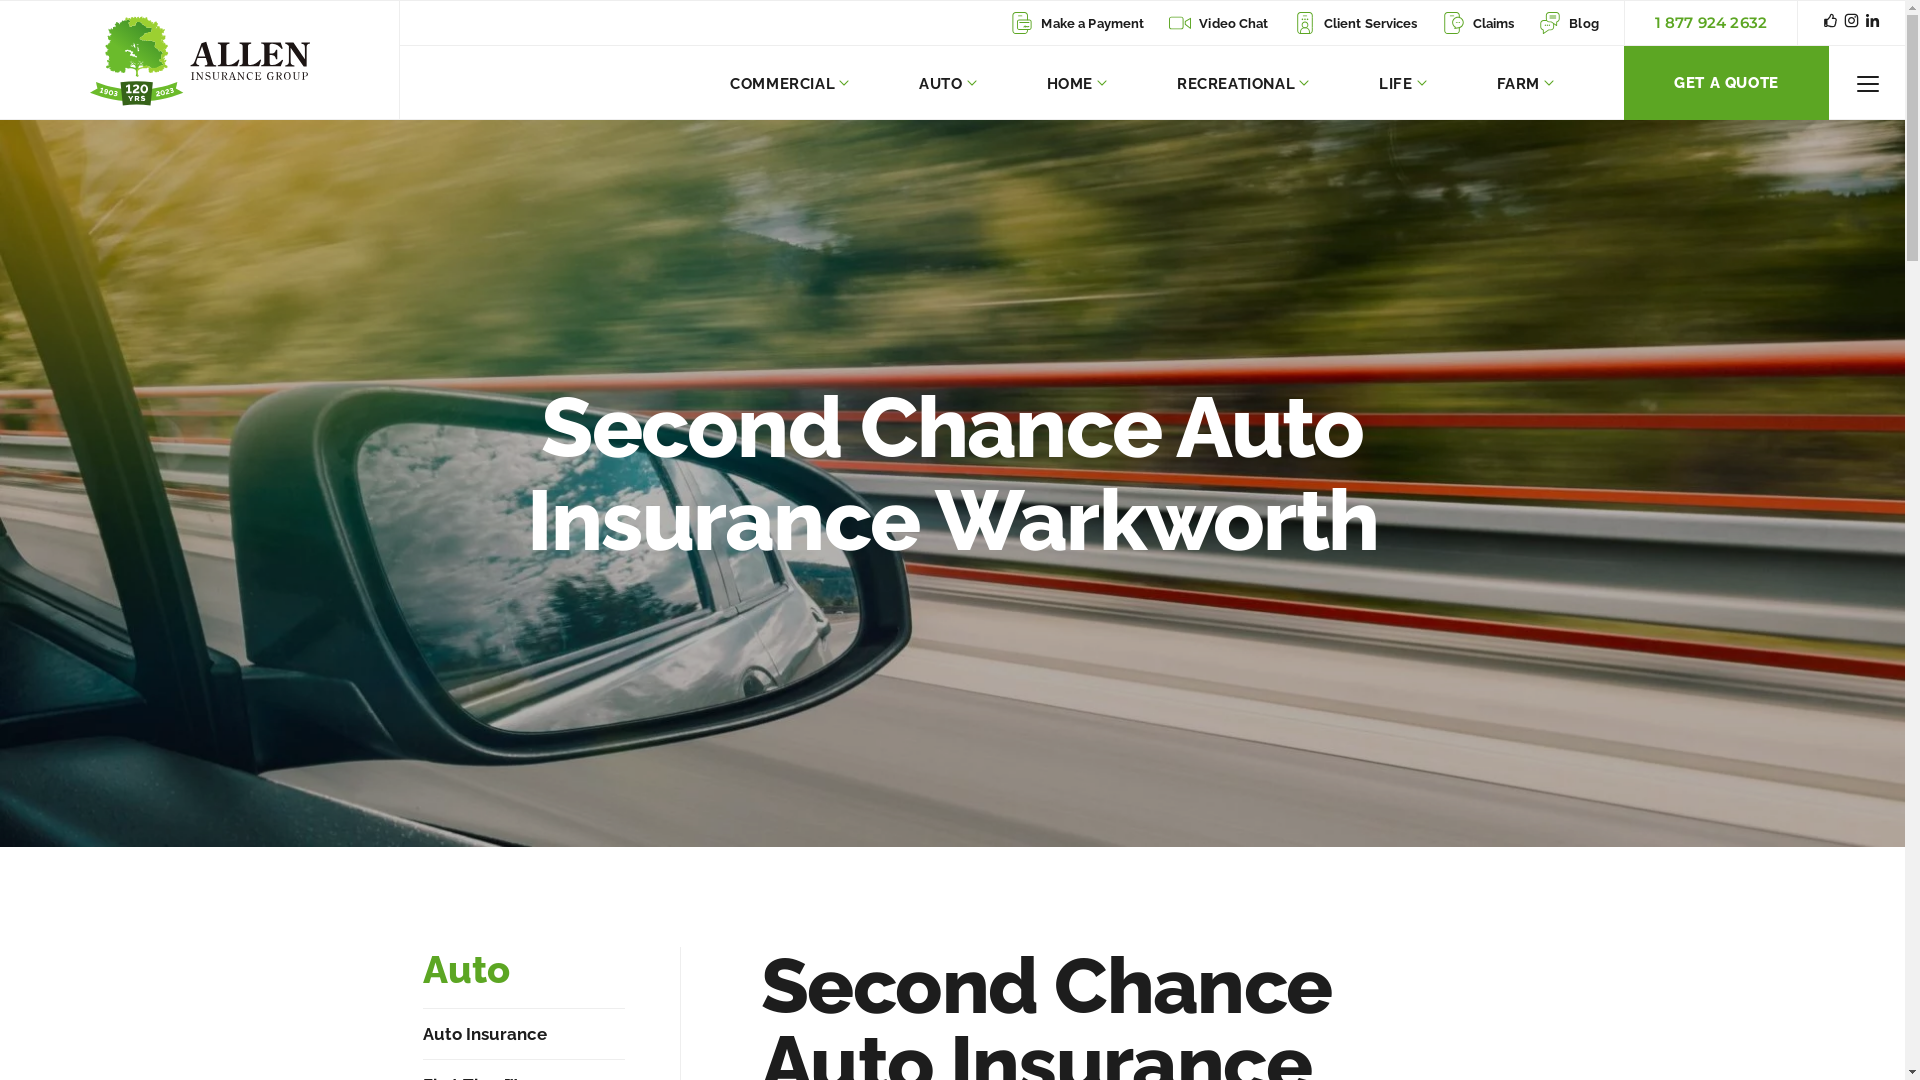 The height and width of the screenshot is (1080, 1920). I want to click on COMMERCIAL, so click(790, 83).